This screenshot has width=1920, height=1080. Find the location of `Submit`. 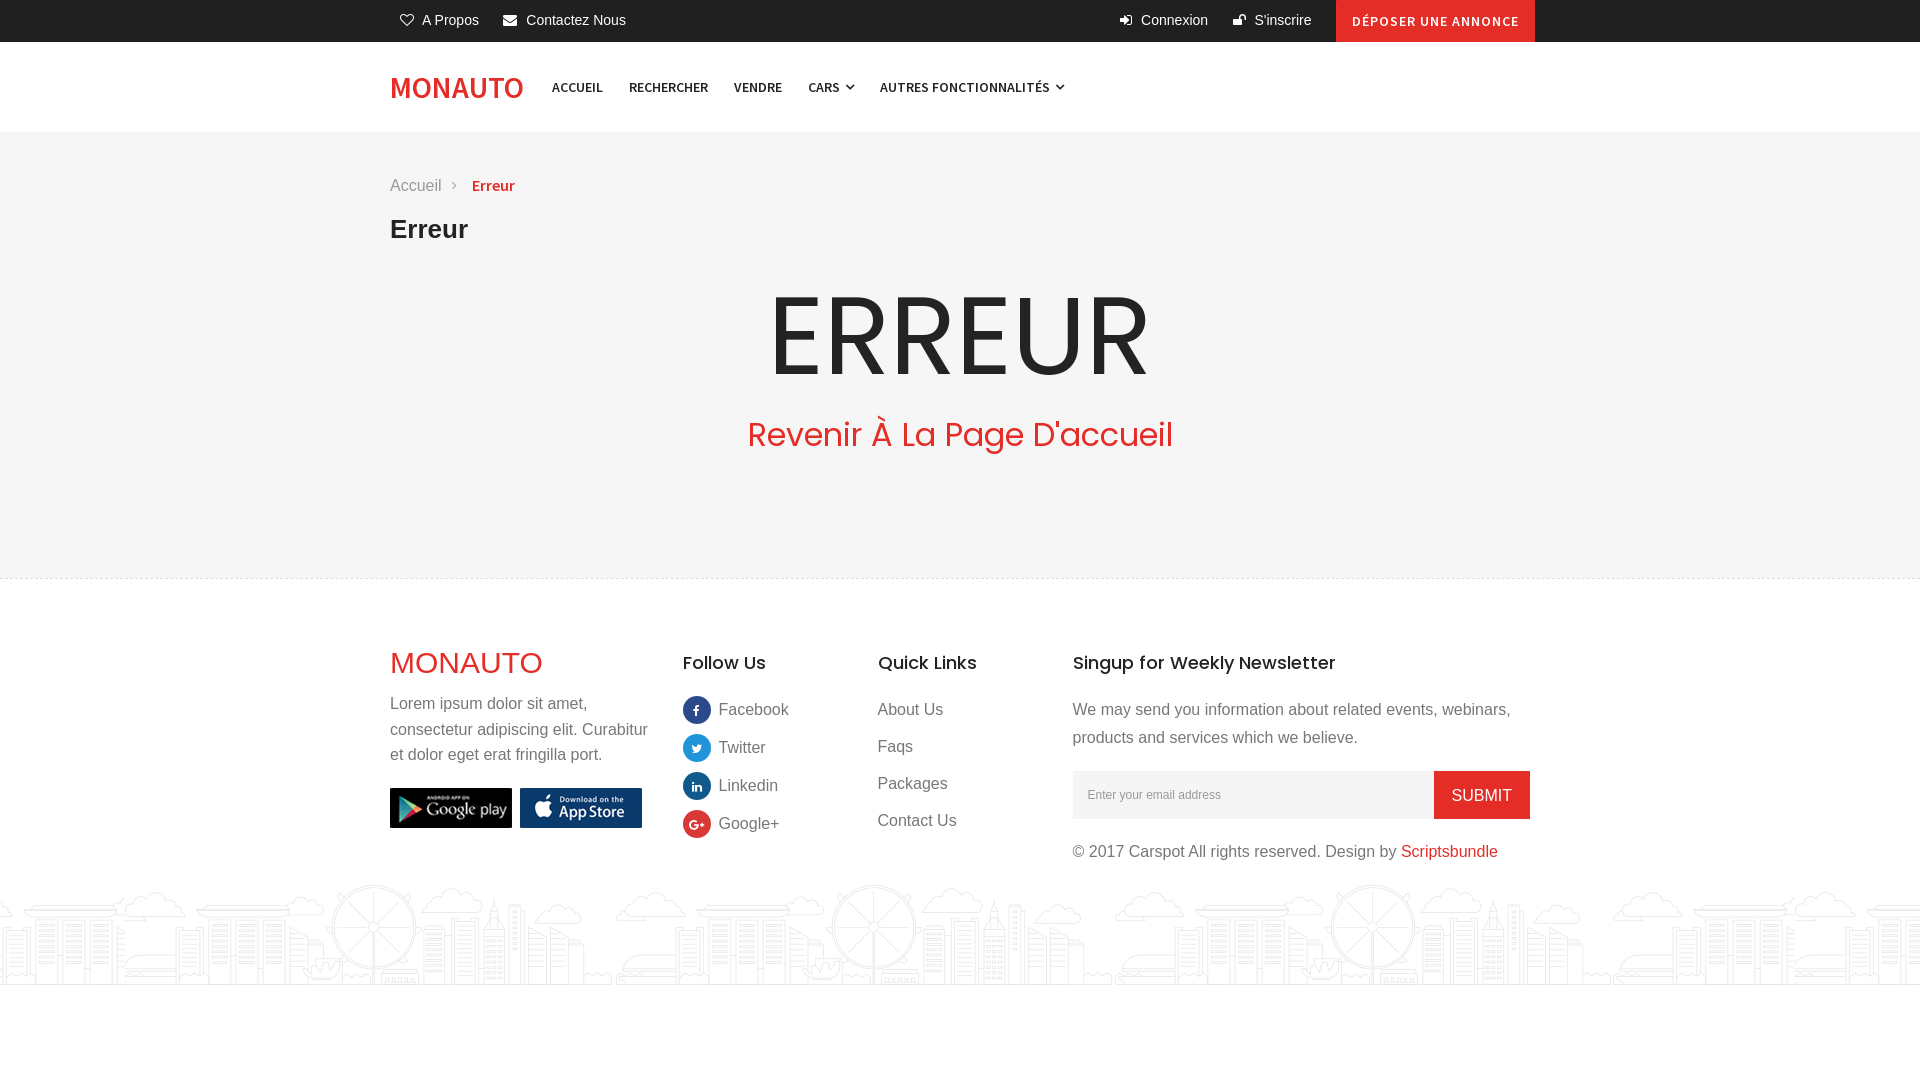

Submit is located at coordinates (1482, 795).